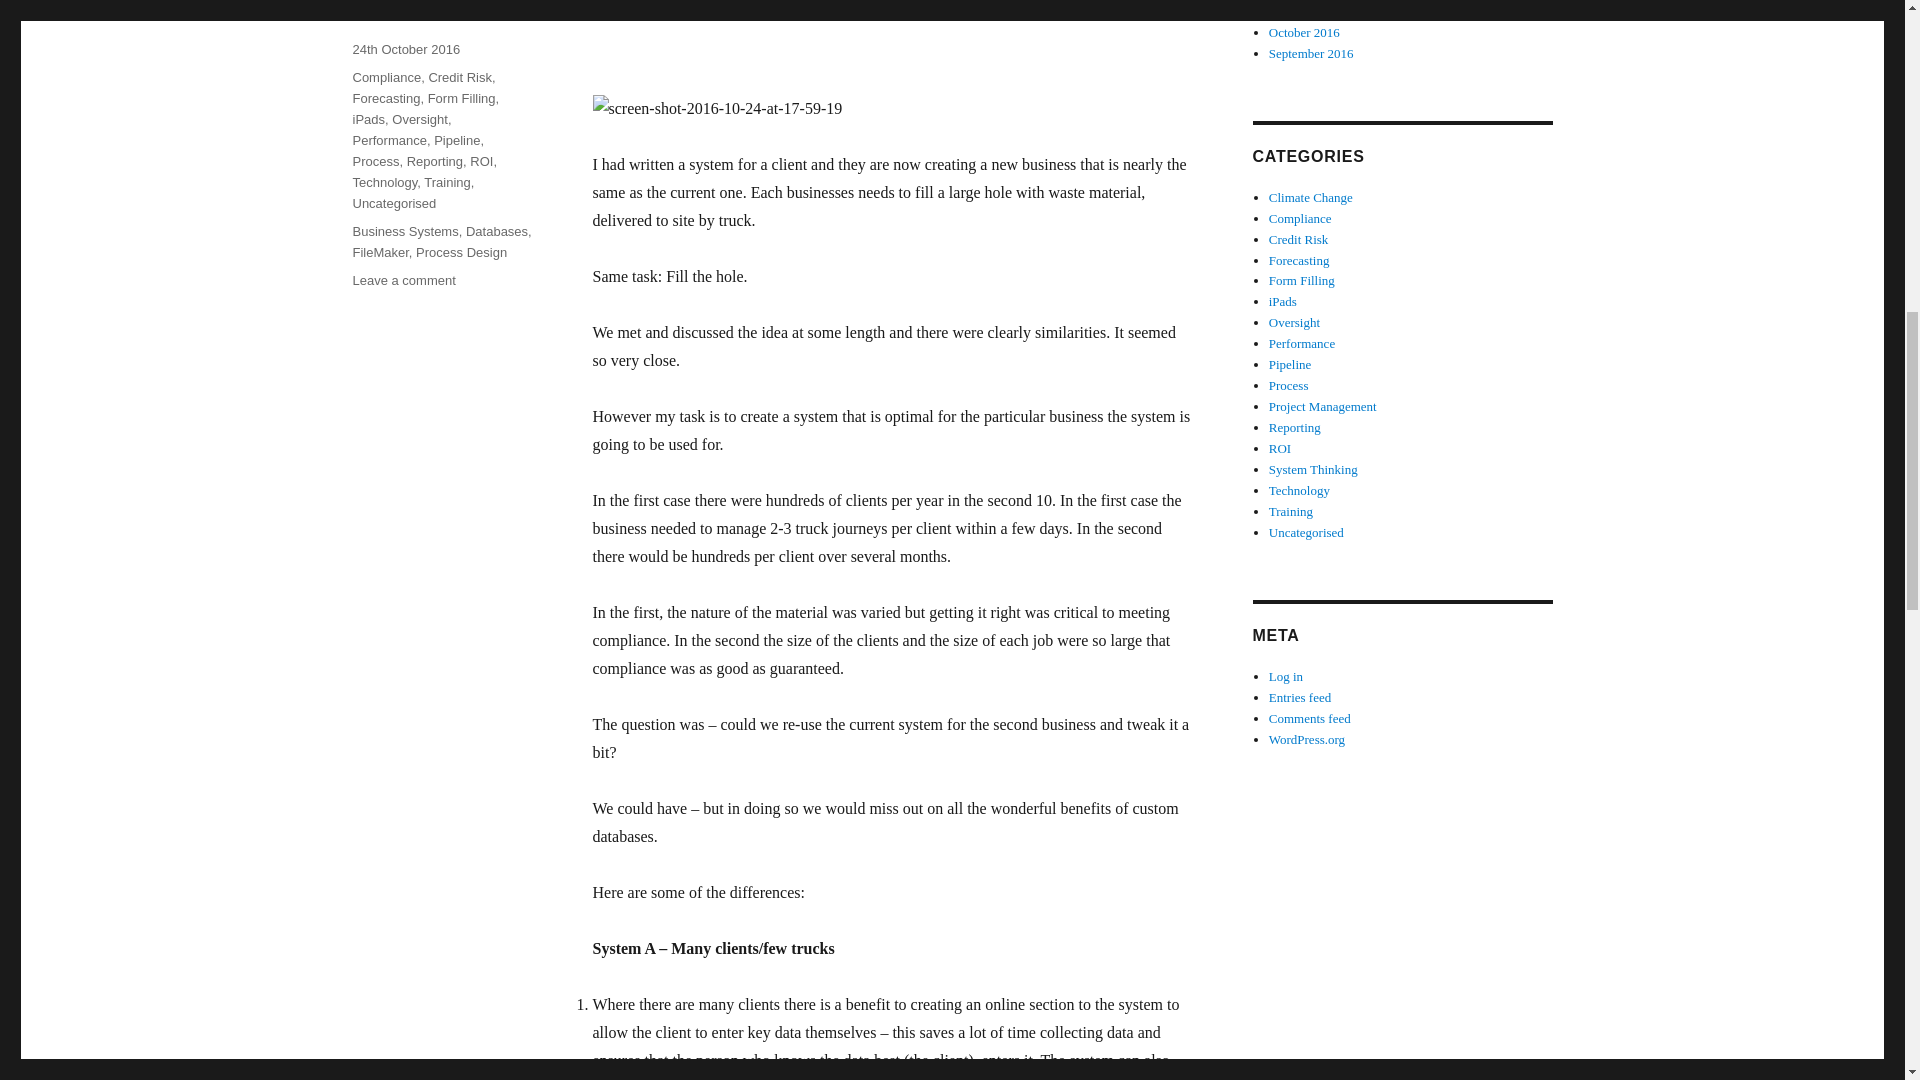 The height and width of the screenshot is (1080, 1920). Describe the element at coordinates (462, 98) in the screenshot. I see `Form Filling` at that location.